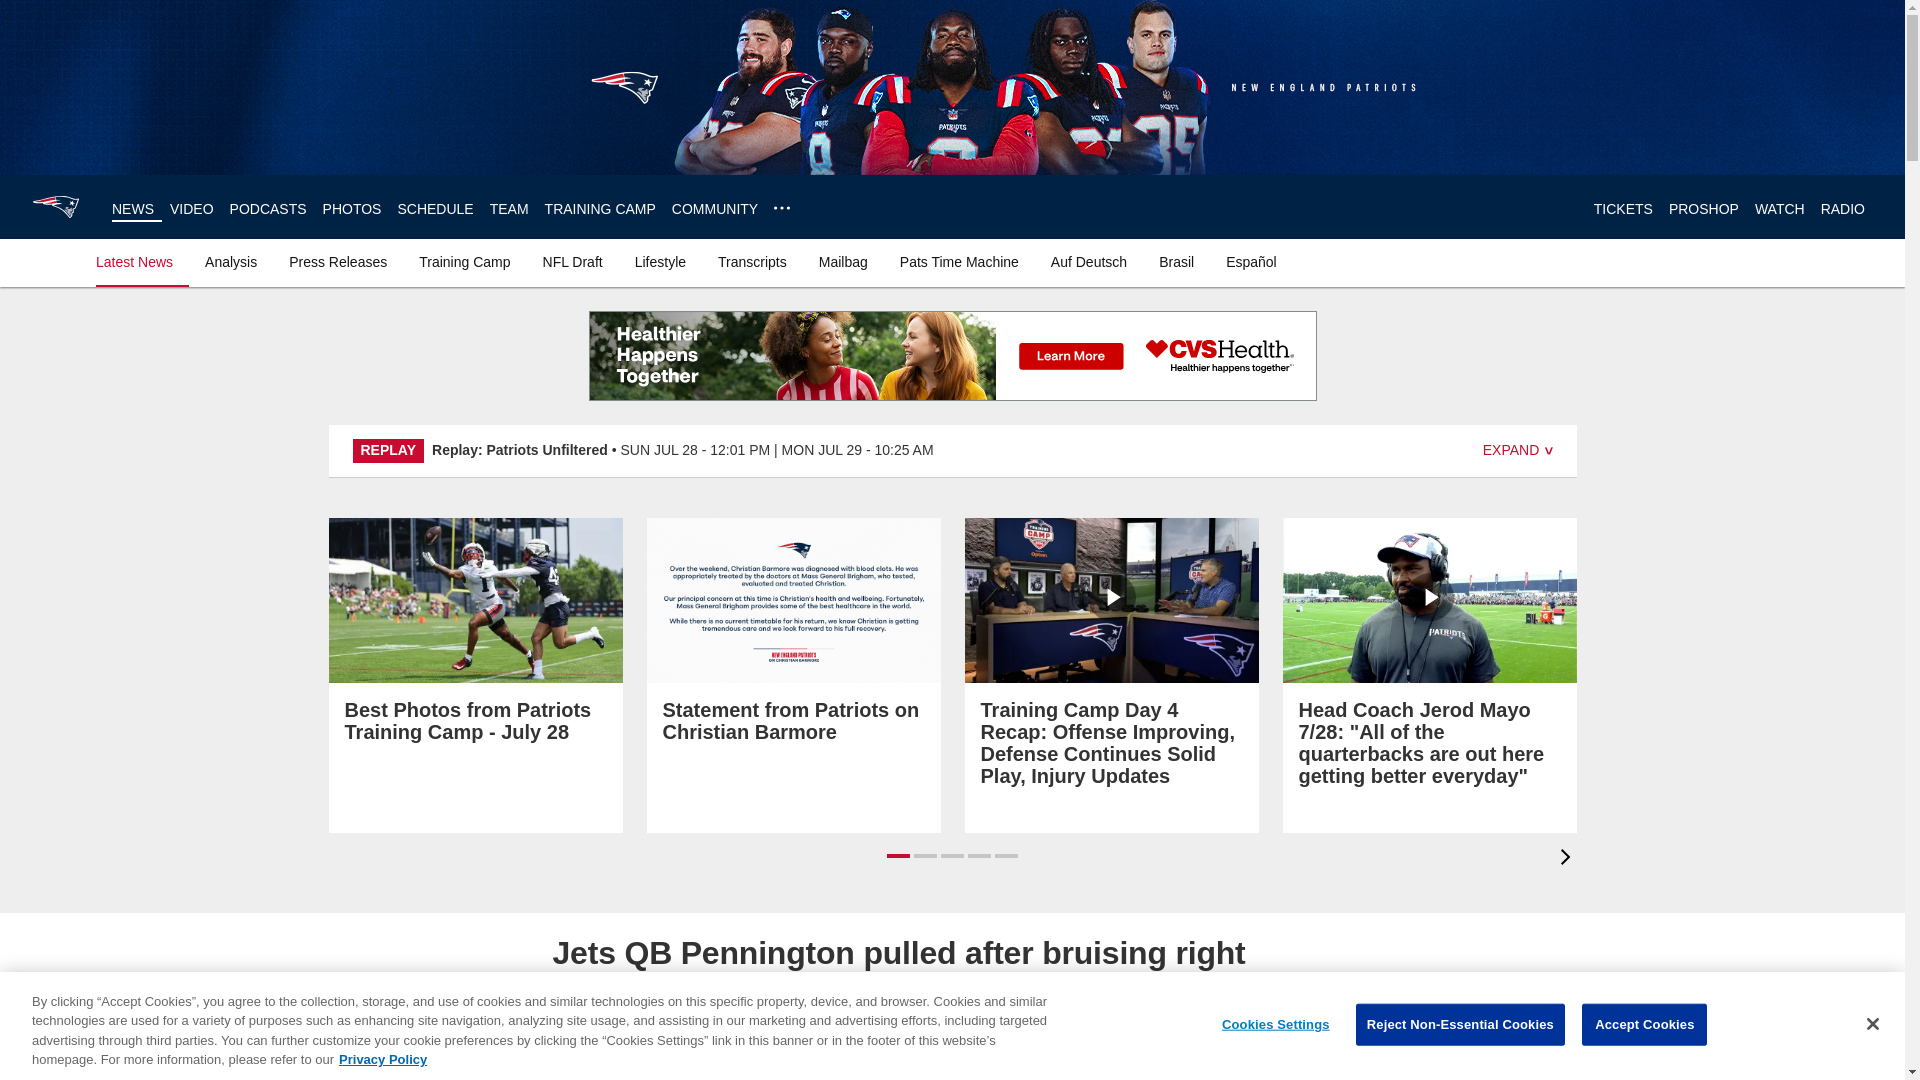 Image resolution: width=1920 pixels, height=1080 pixels. What do you see at coordinates (1704, 208) in the screenshot?
I see `PROSHOP` at bounding box center [1704, 208].